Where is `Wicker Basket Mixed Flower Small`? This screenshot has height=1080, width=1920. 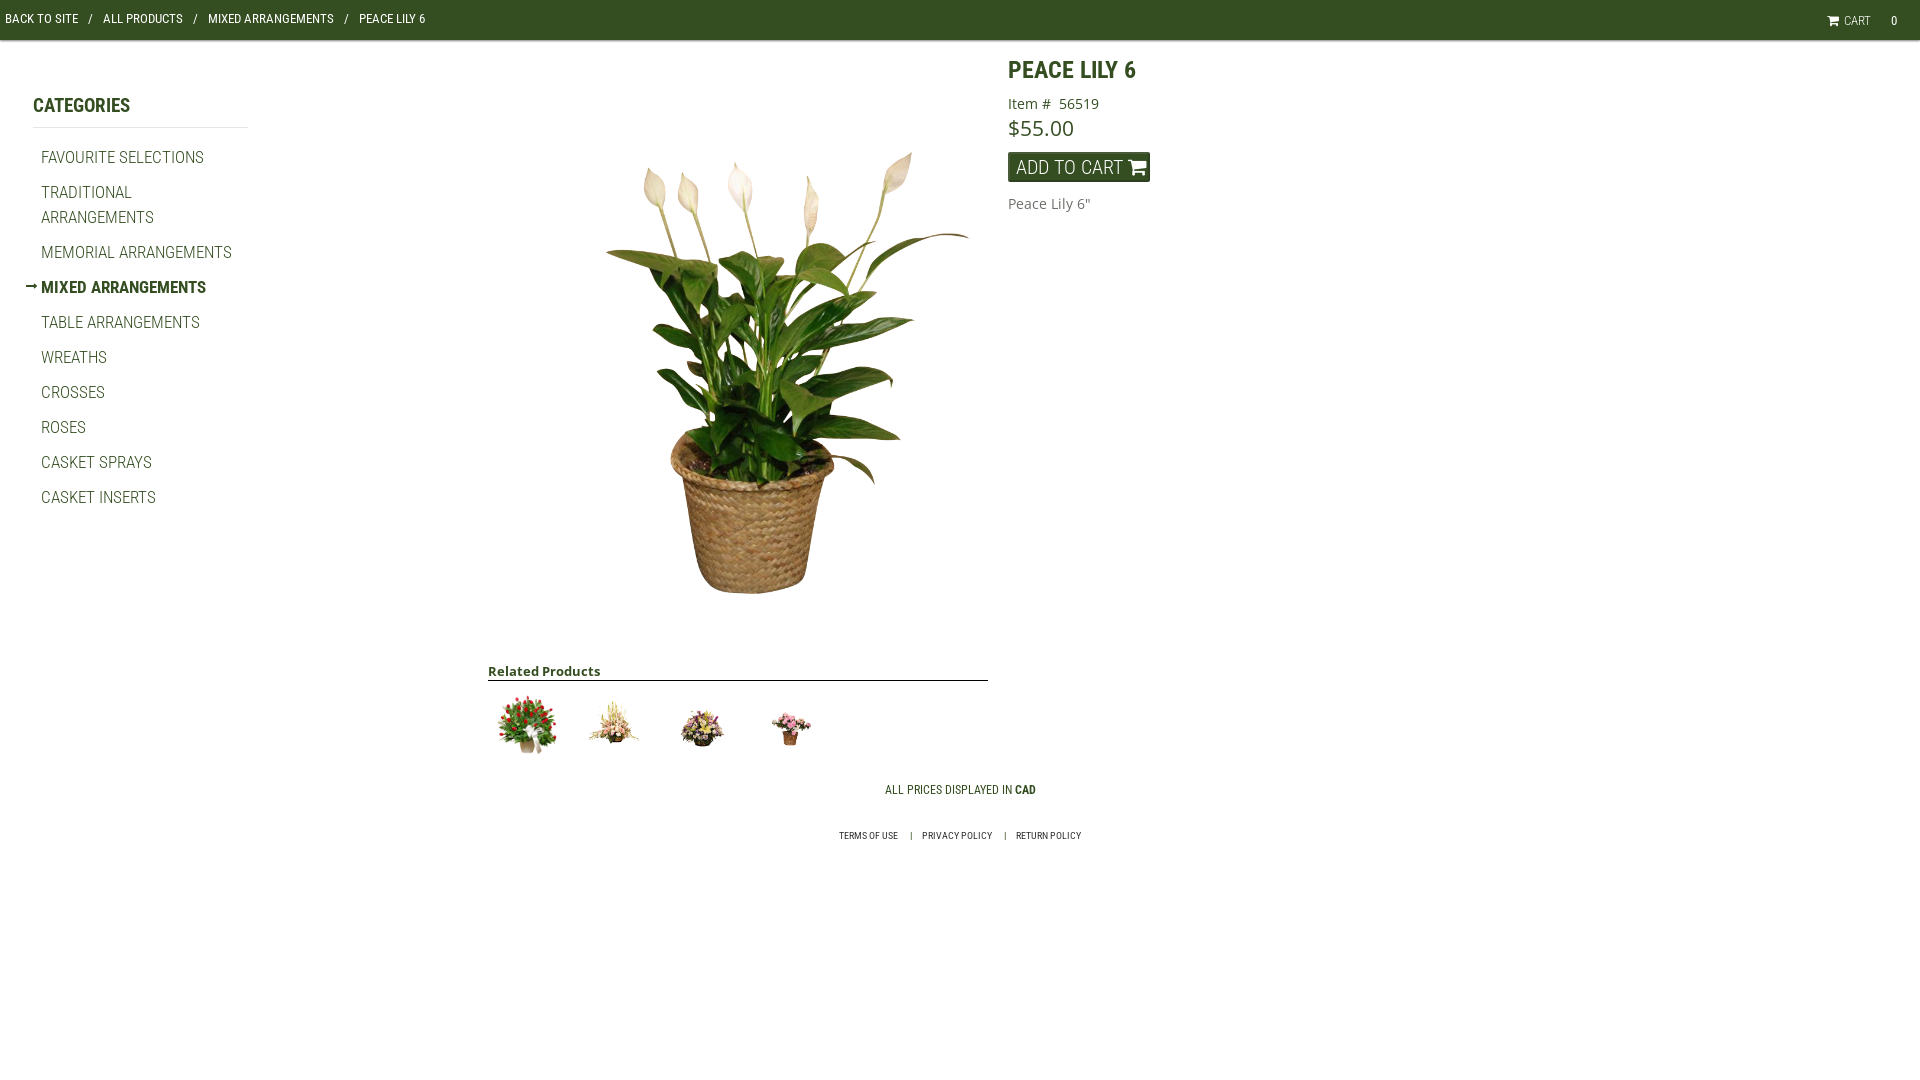 Wicker Basket Mixed Flower Small is located at coordinates (702, 725).